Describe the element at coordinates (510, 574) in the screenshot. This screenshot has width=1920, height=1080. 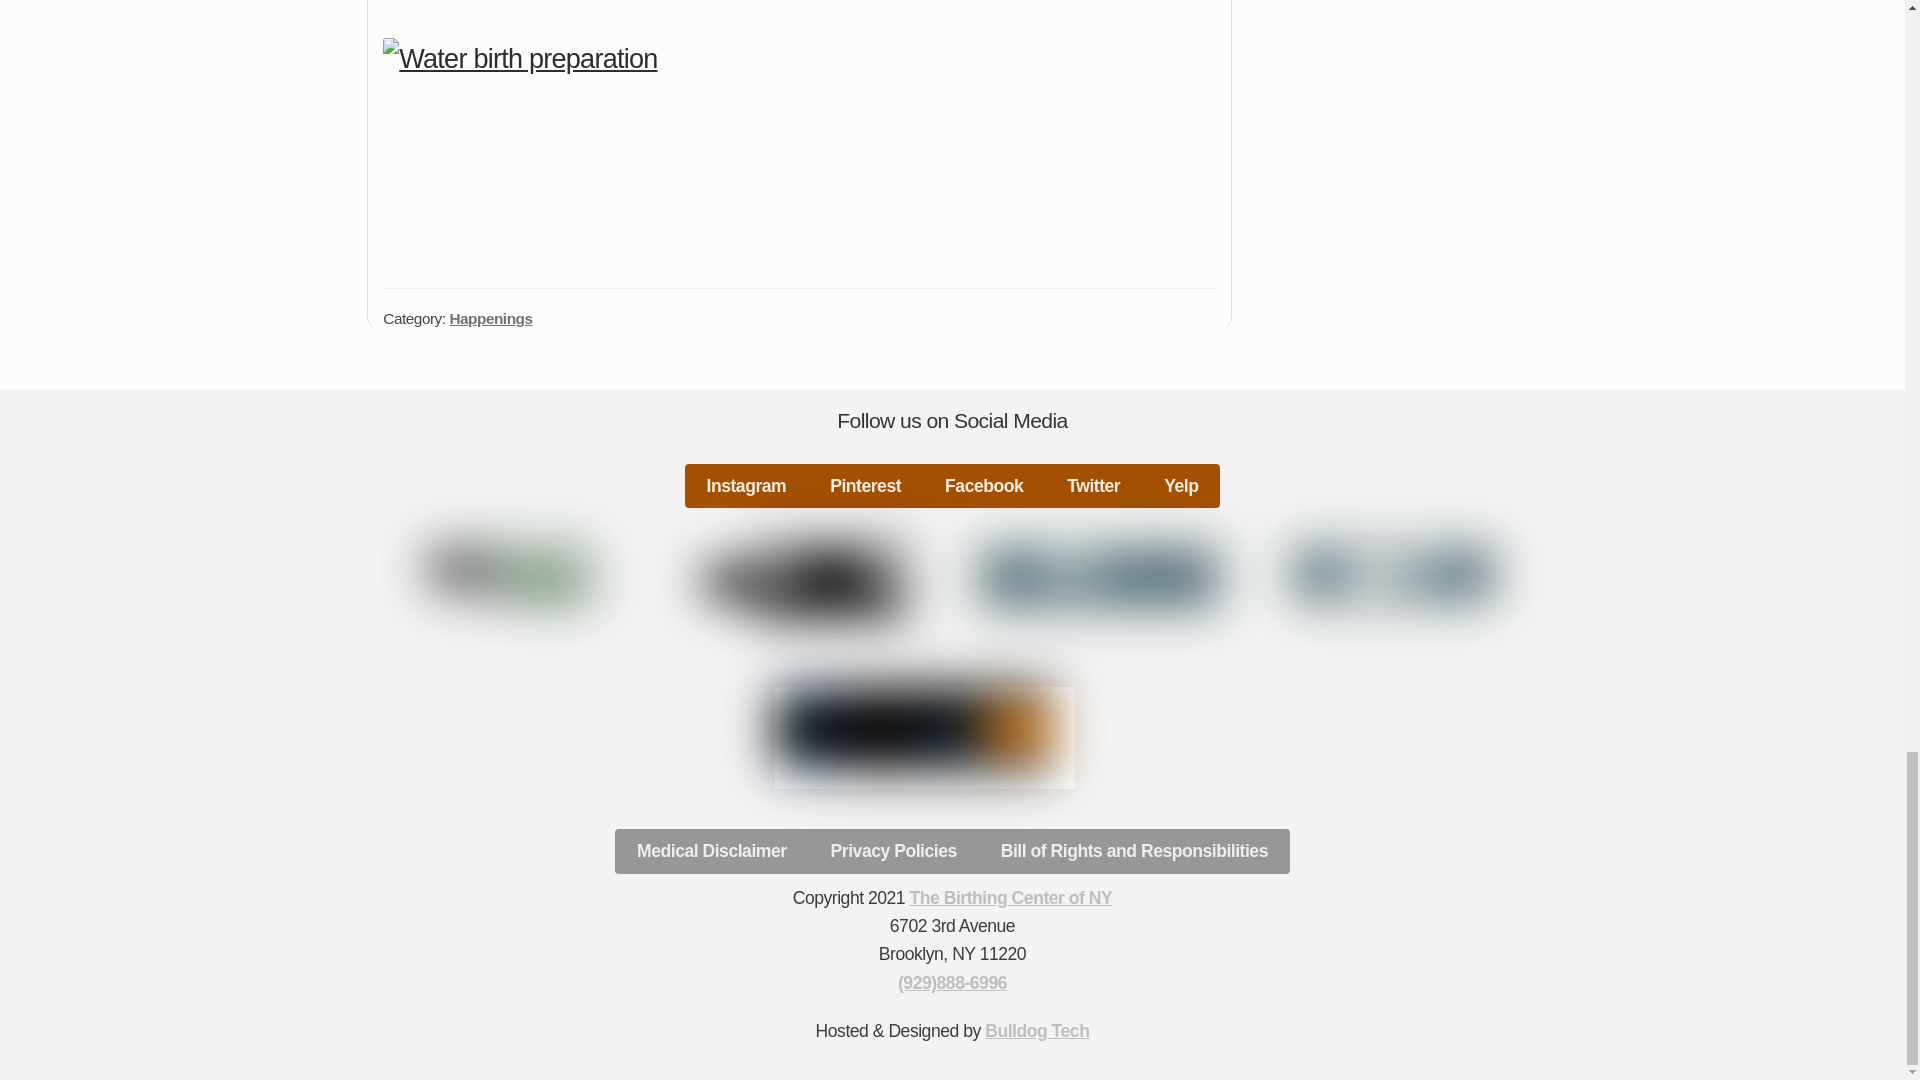
I see `bulldog-logo-bc` at that location.